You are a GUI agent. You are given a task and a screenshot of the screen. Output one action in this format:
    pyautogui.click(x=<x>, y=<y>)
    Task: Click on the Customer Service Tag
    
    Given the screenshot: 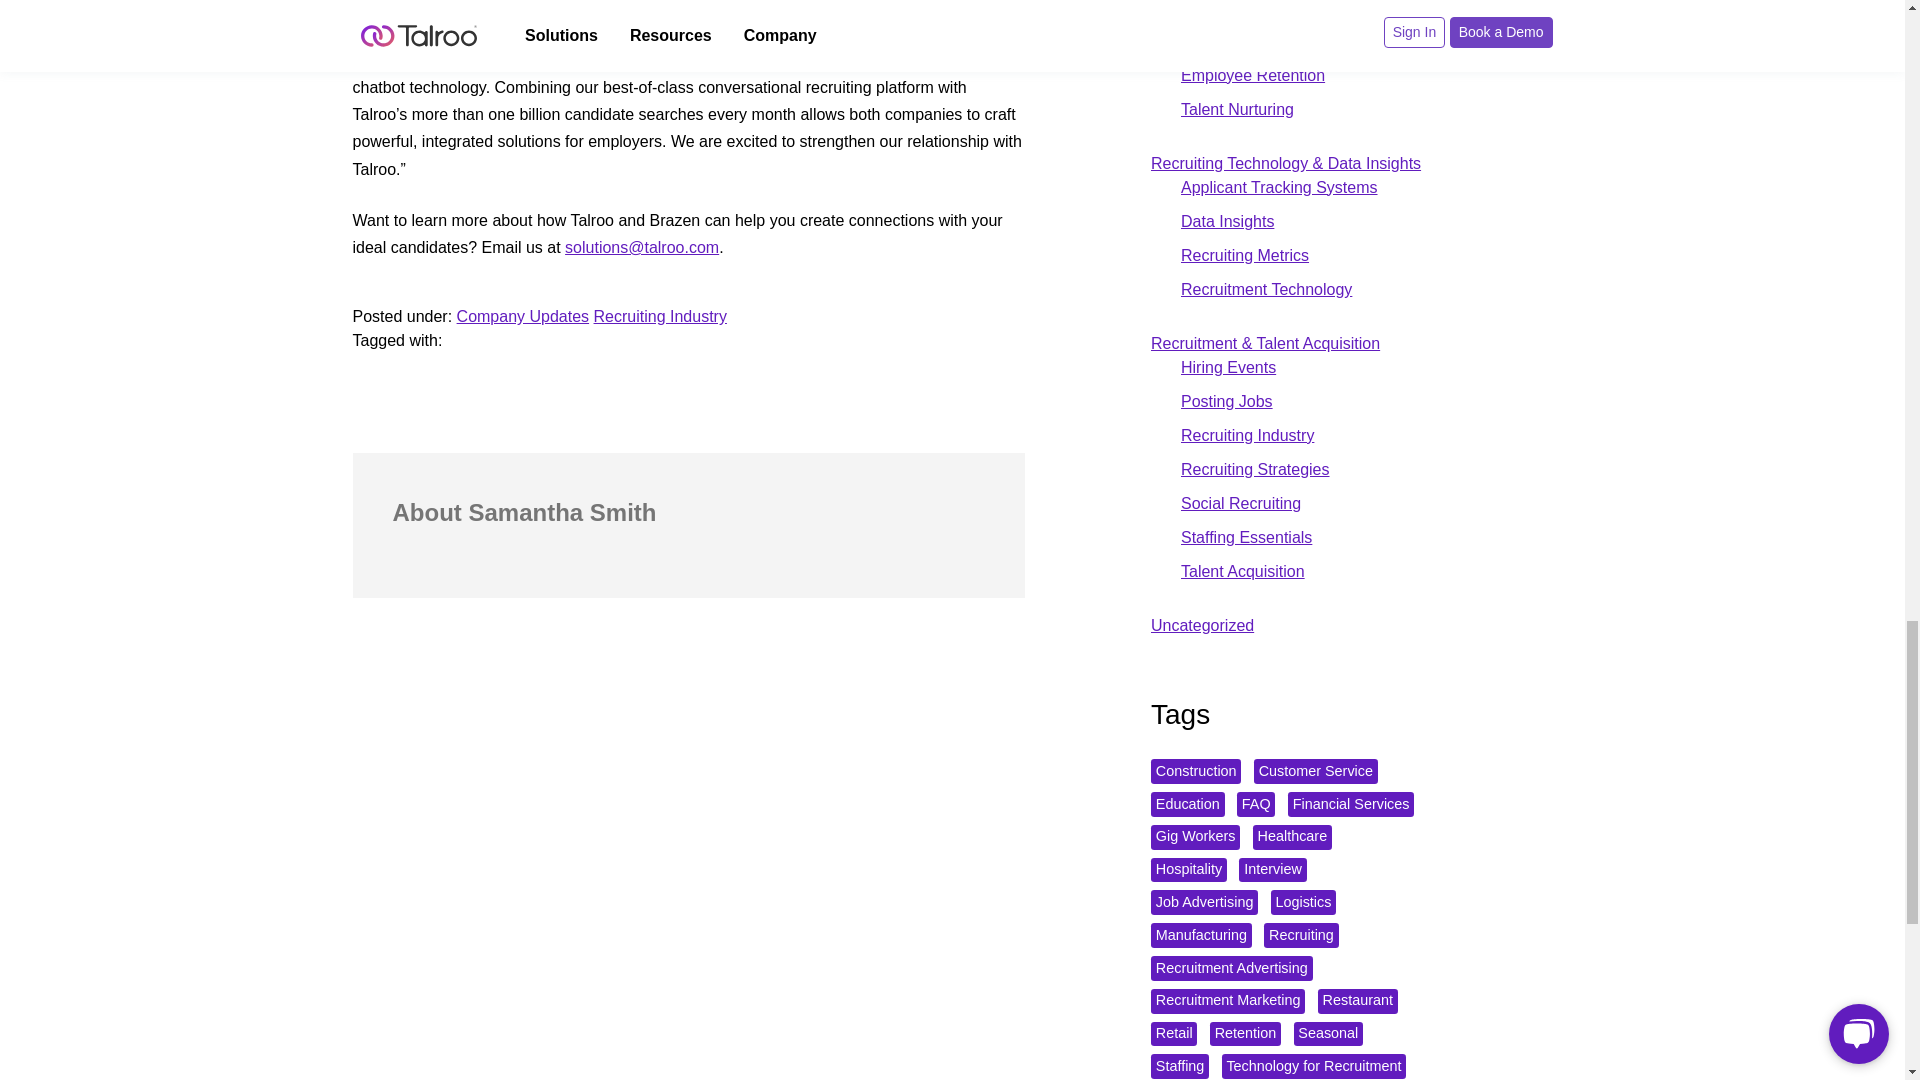 What is the action you would take?
    pyautogui.click(x=1316, y=772)
    